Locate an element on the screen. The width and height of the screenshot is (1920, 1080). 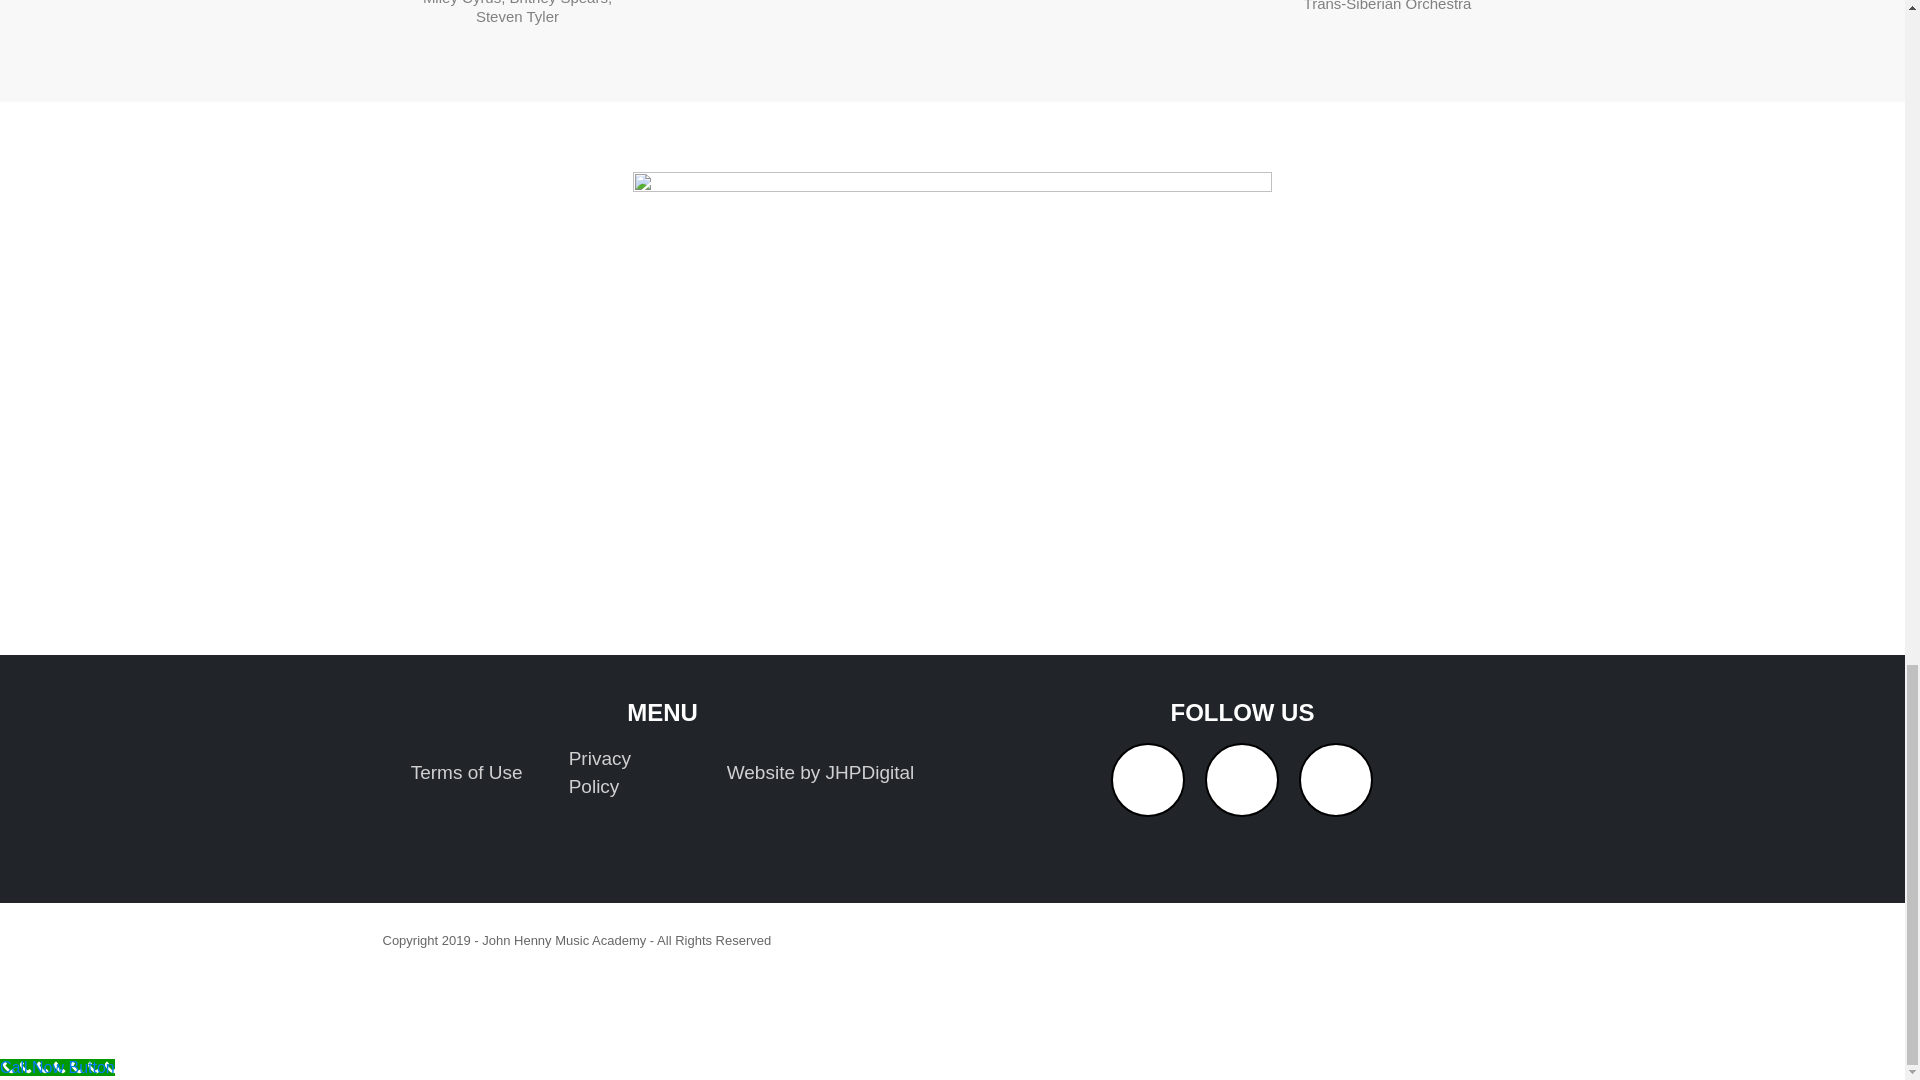
Terms of Use is located at coordinates (466, 773).